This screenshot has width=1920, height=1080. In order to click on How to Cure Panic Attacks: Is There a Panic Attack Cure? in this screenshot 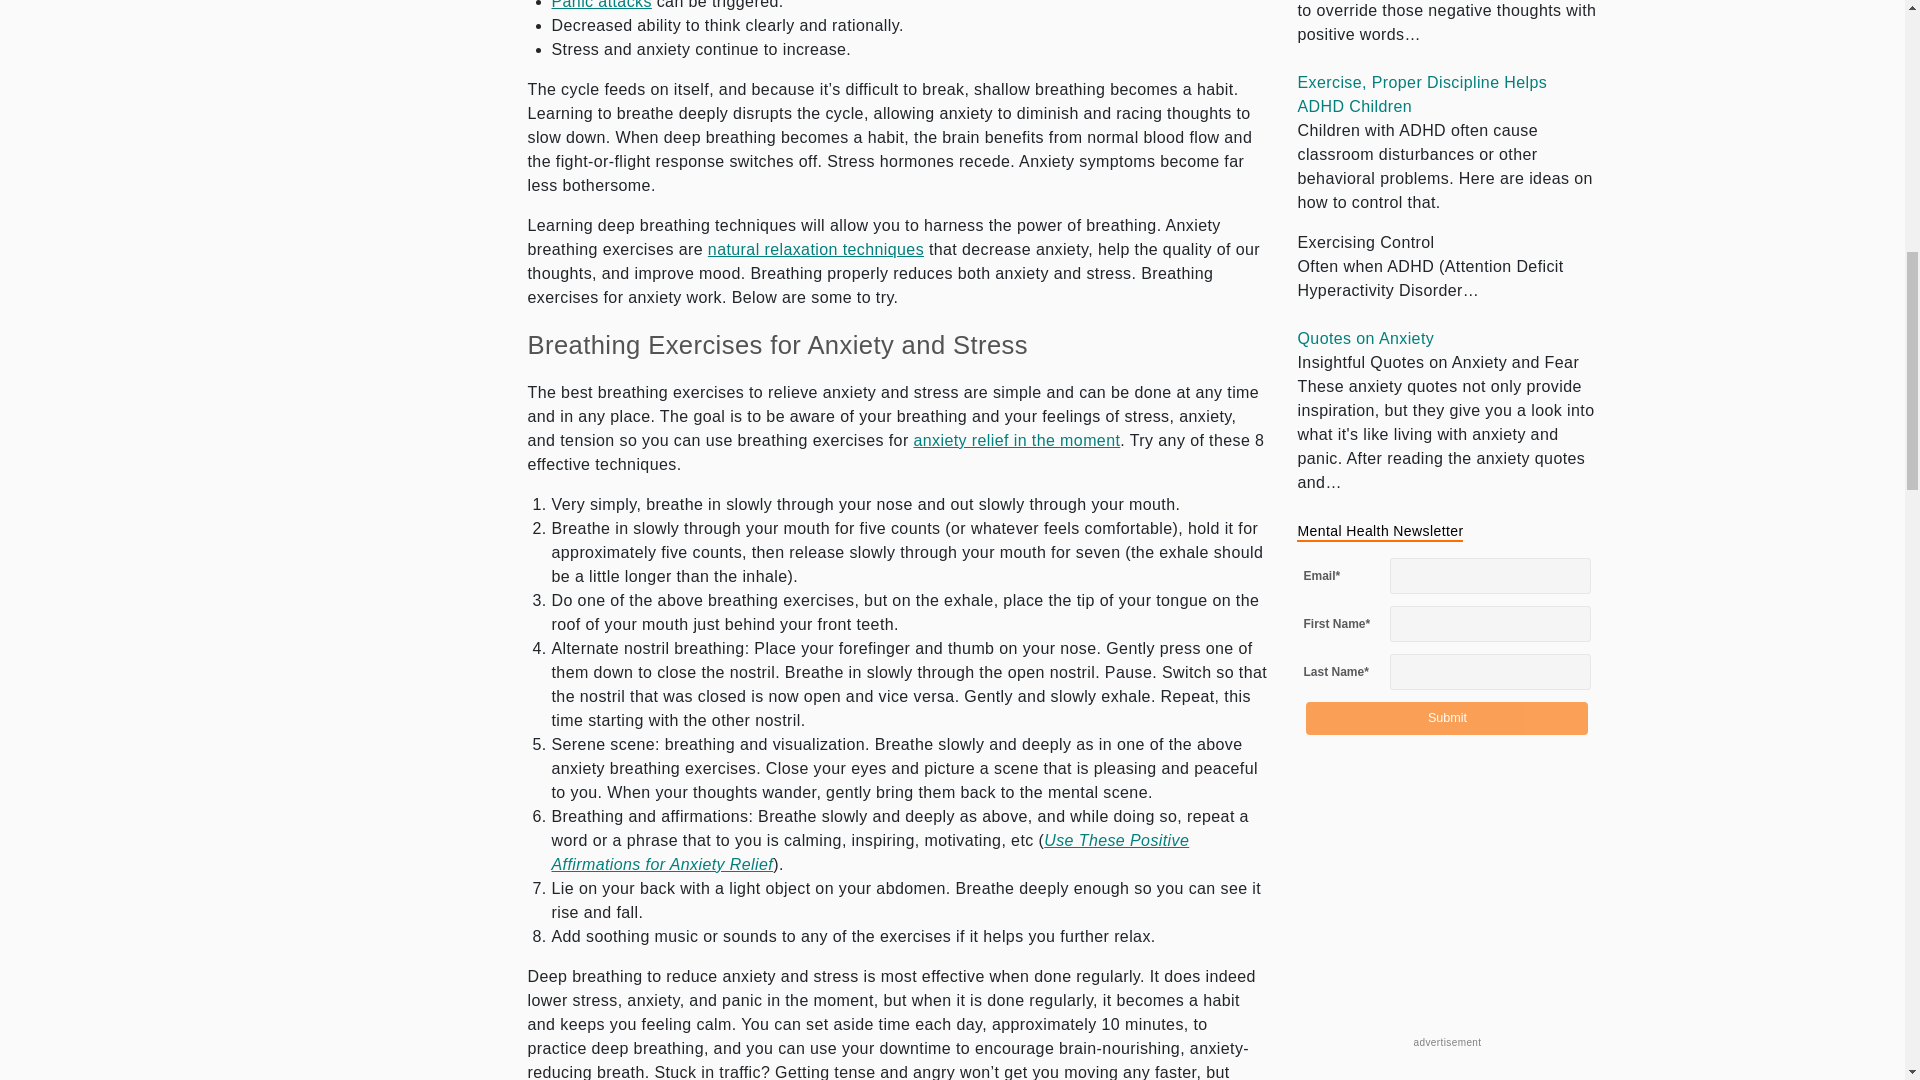, I will do `click(602, 4)`.